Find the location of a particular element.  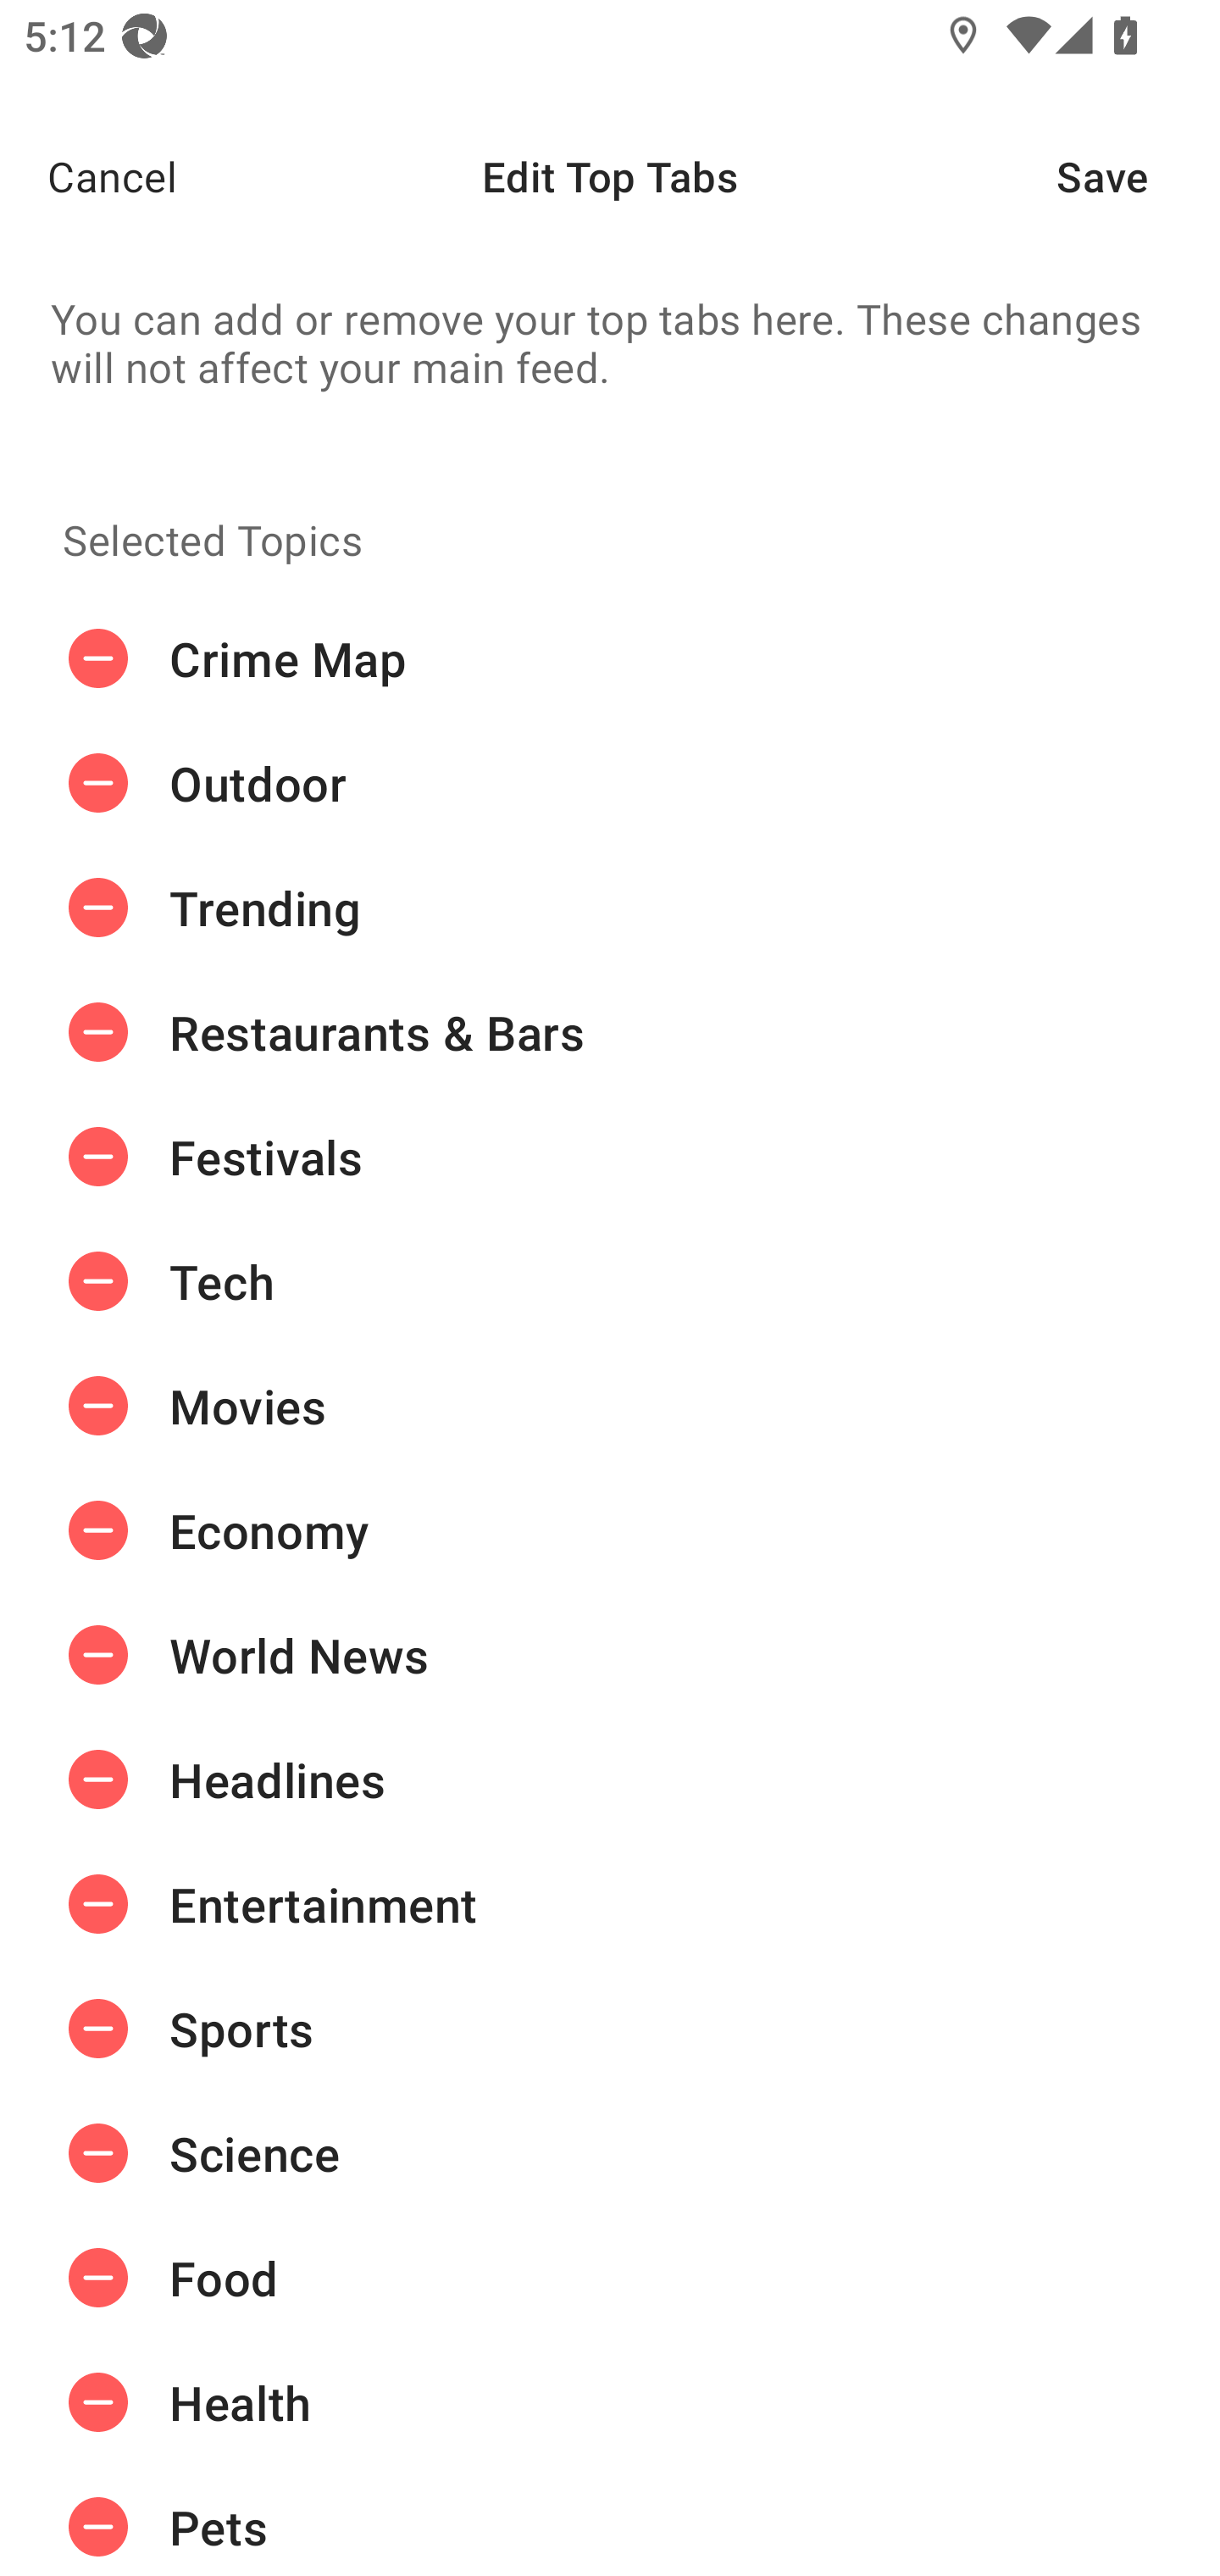

Save is located at coordinates (1139, 176).